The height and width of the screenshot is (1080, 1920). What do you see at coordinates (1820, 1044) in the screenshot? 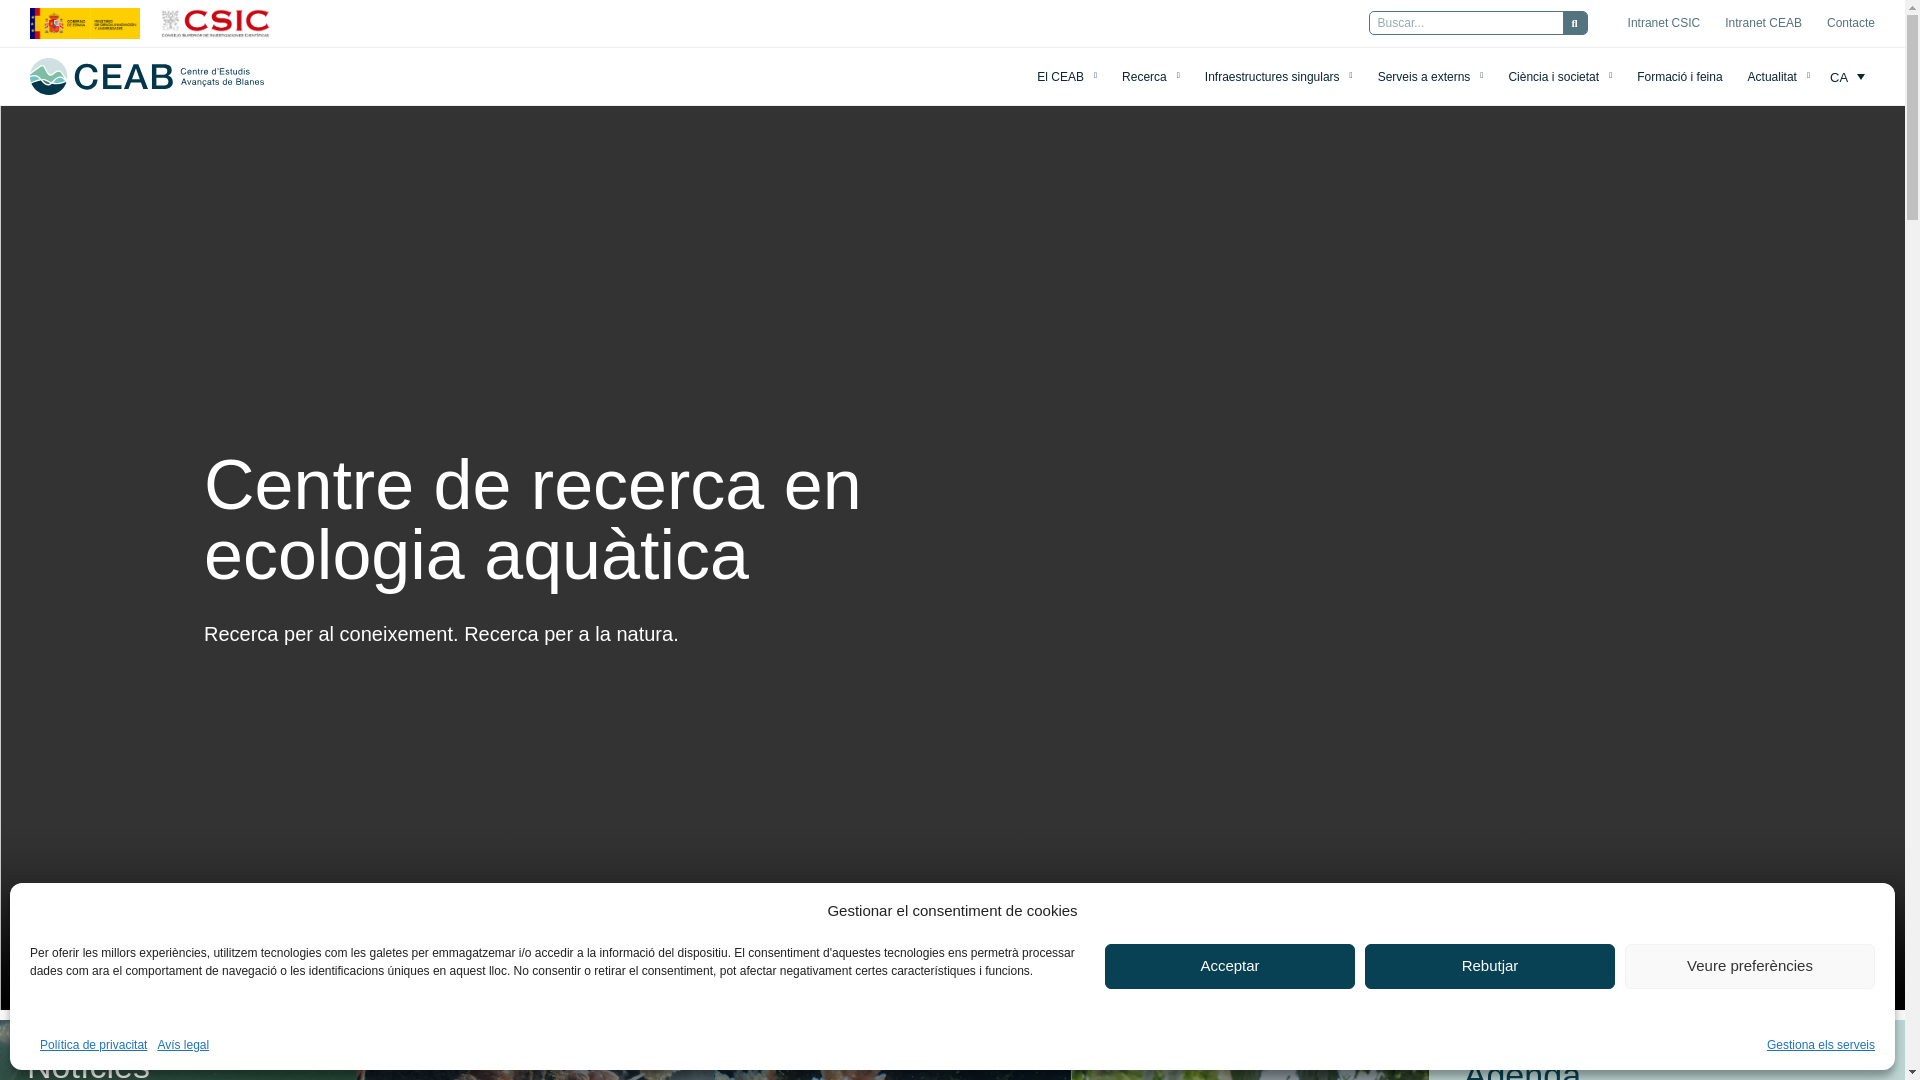
I see `Gestiona els serveis` at bounding box center [1820, 1044].